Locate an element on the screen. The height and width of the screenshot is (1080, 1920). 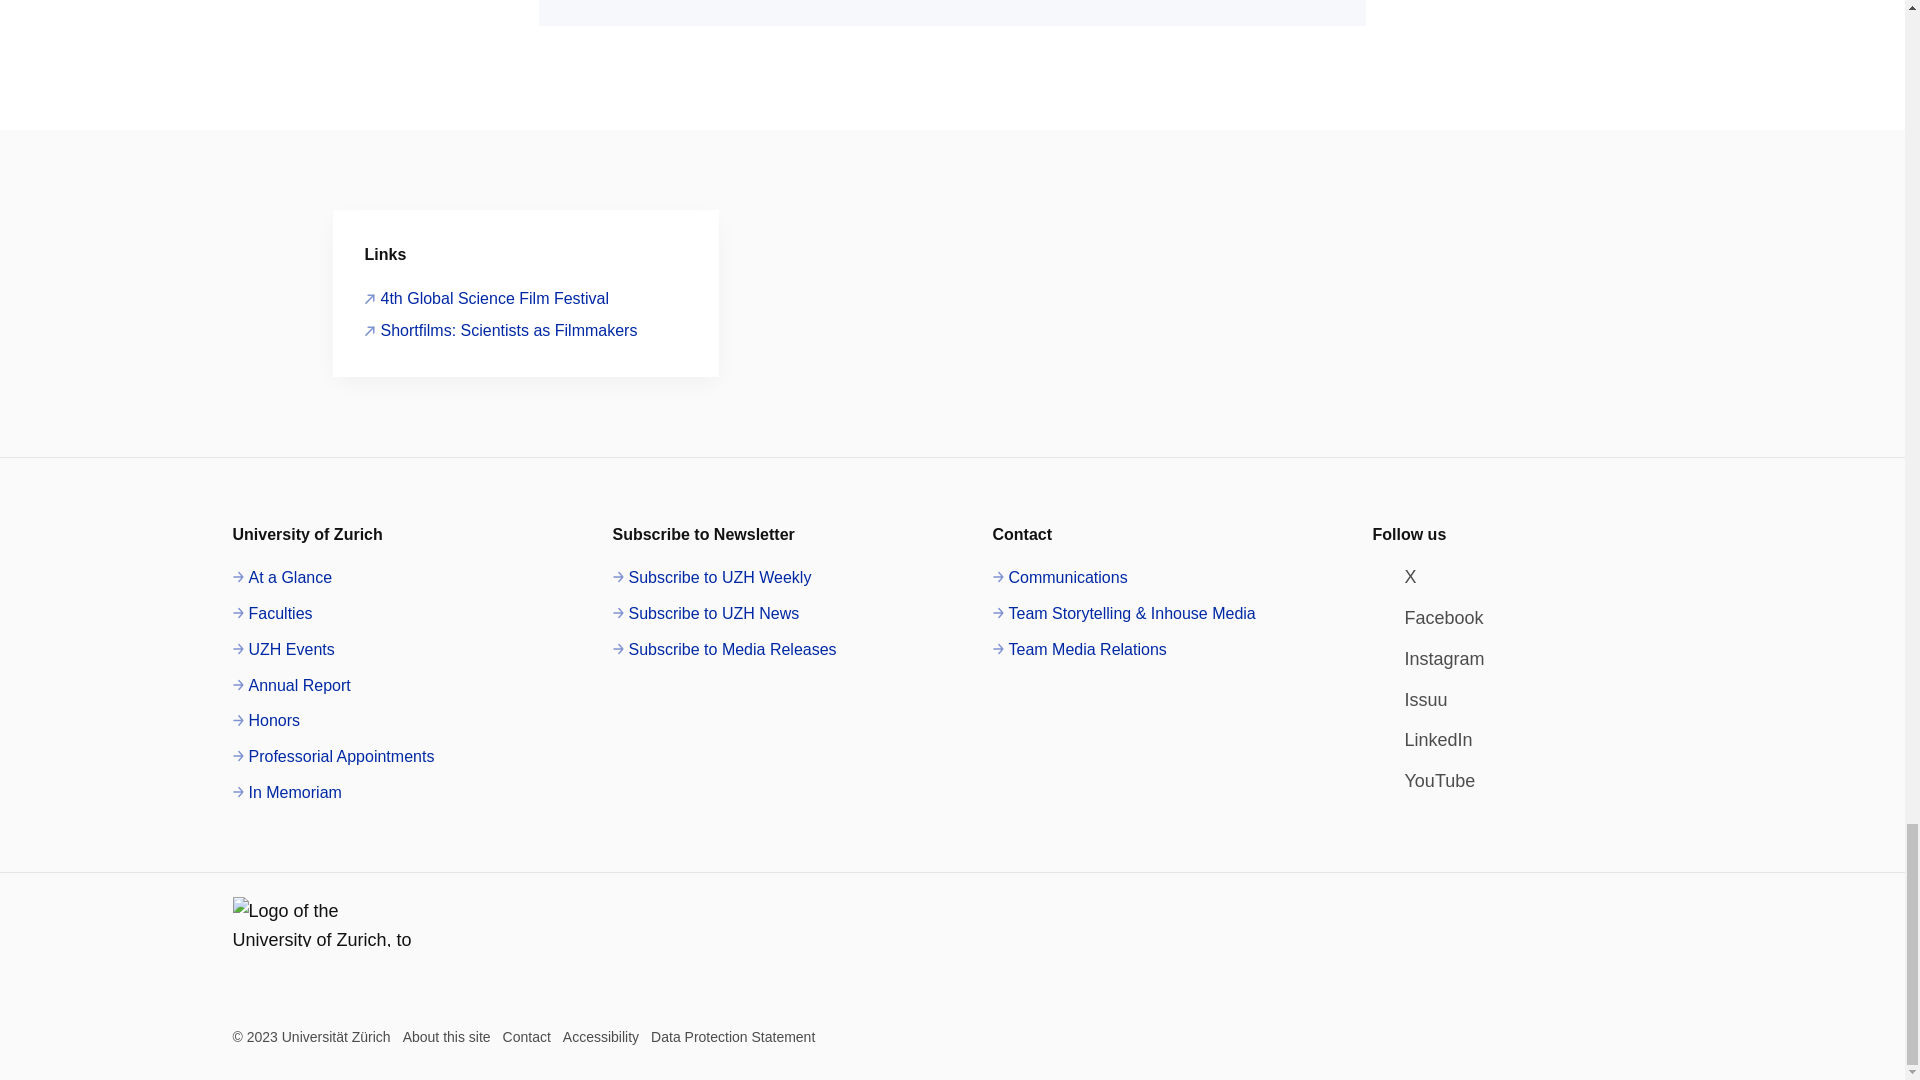
4th Global Science Film Festival is located at coordinates (486, 299).